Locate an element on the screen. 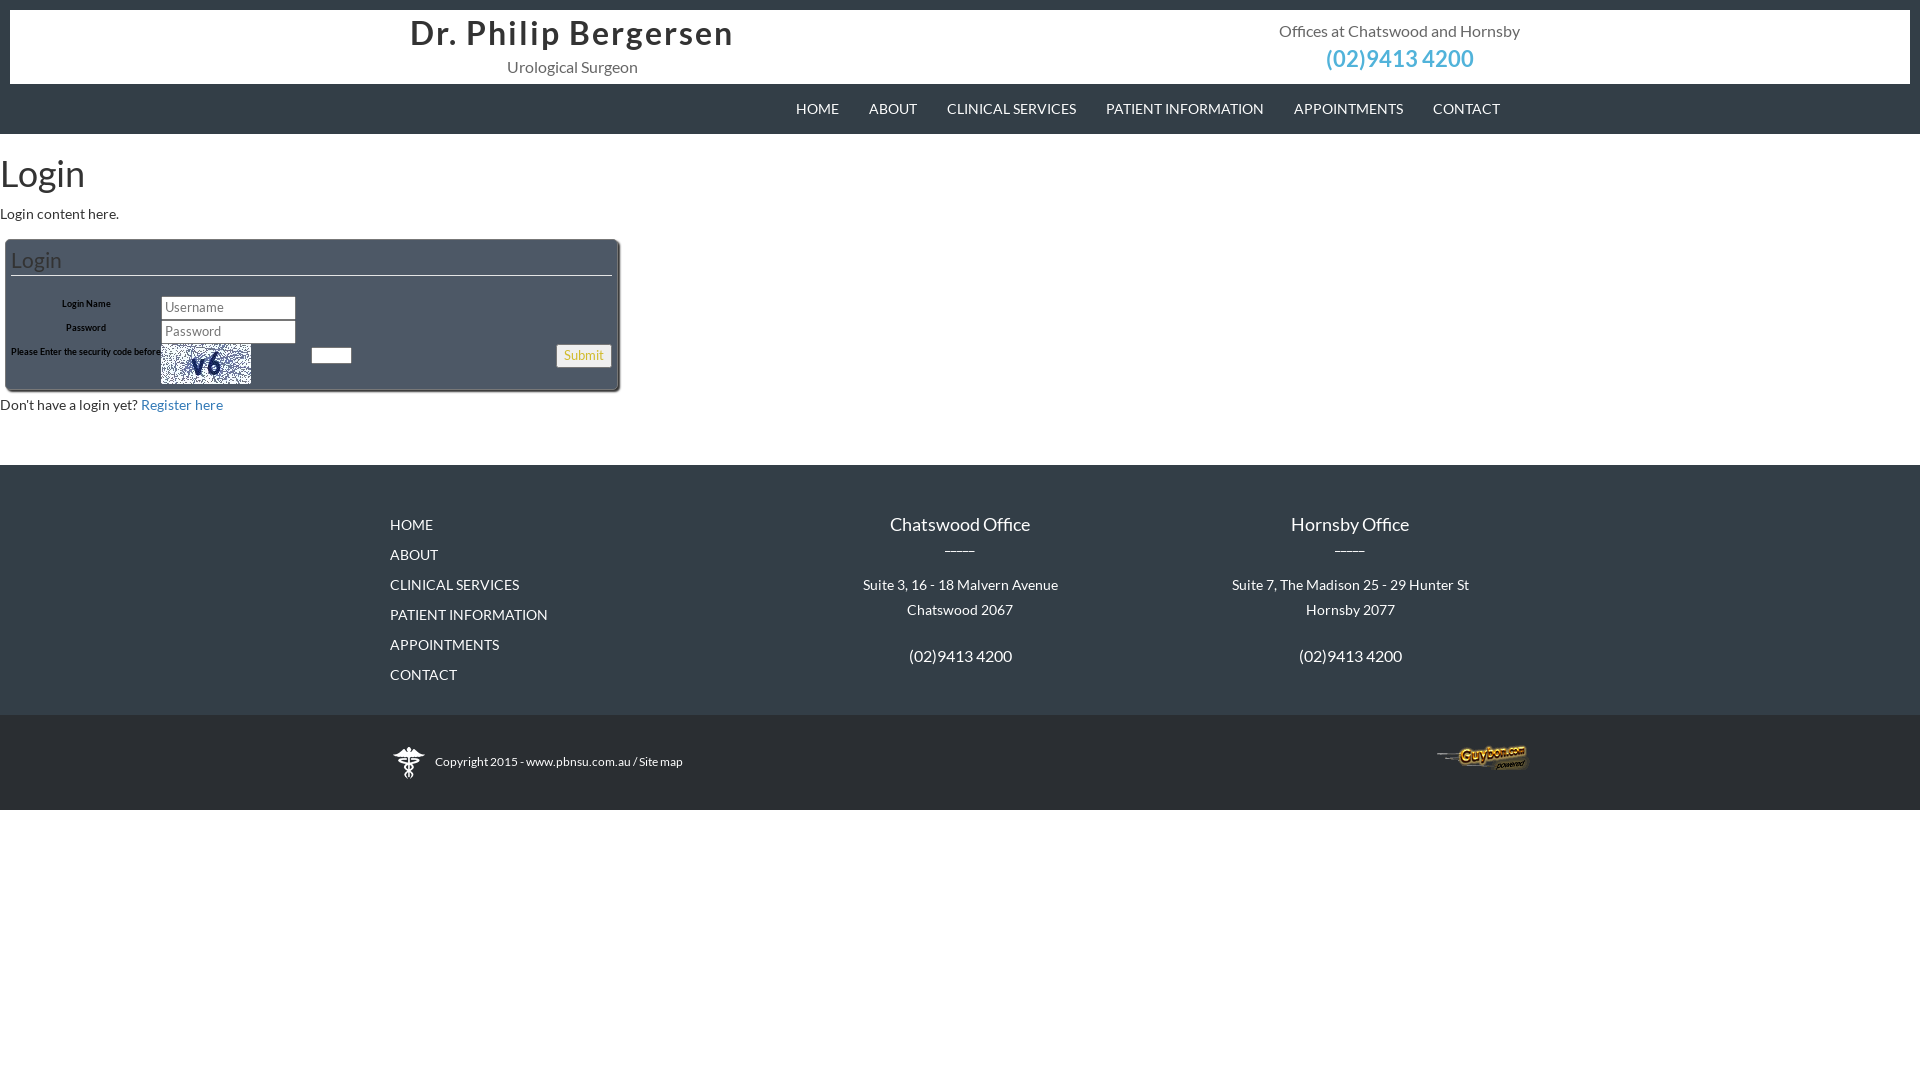 The width and height of the screenshot is (1920, 1080). ABOUT is located at coordinates (893, 109).